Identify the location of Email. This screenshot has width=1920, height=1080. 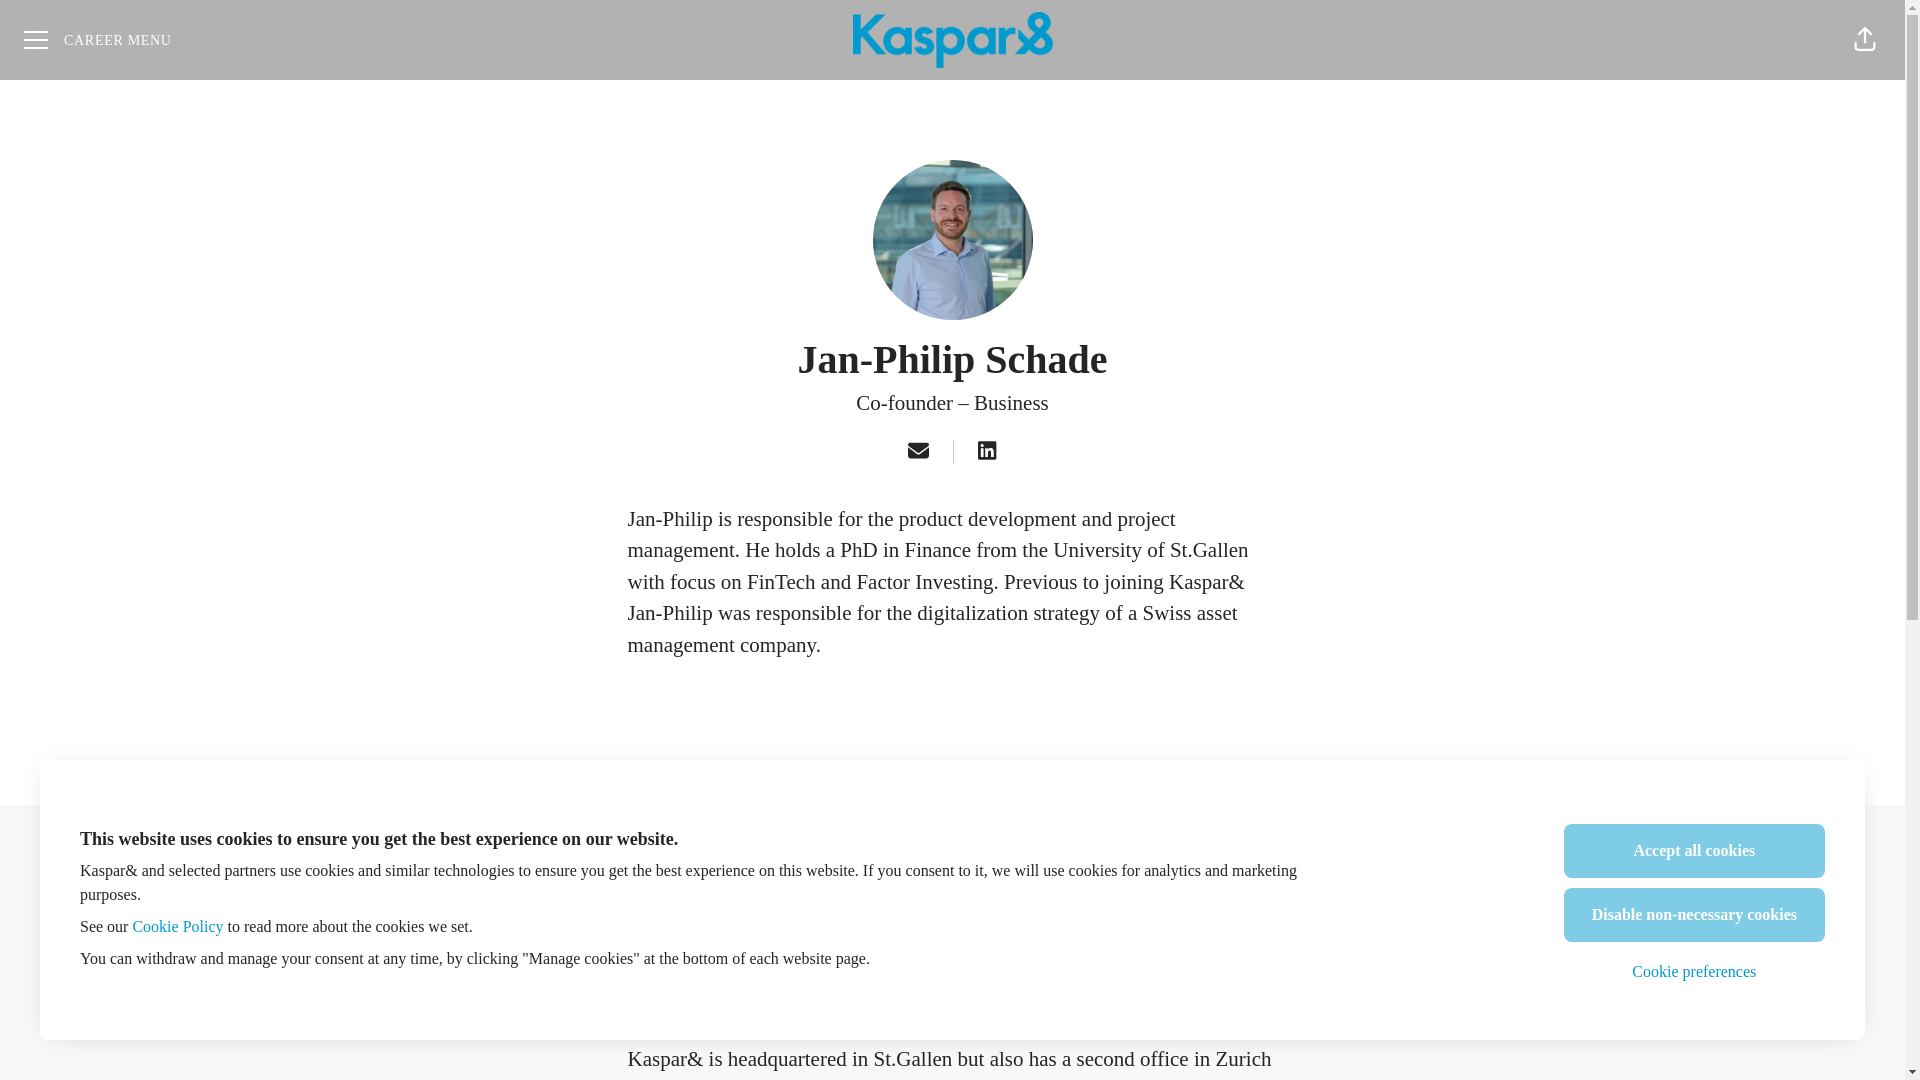
(918, 452).